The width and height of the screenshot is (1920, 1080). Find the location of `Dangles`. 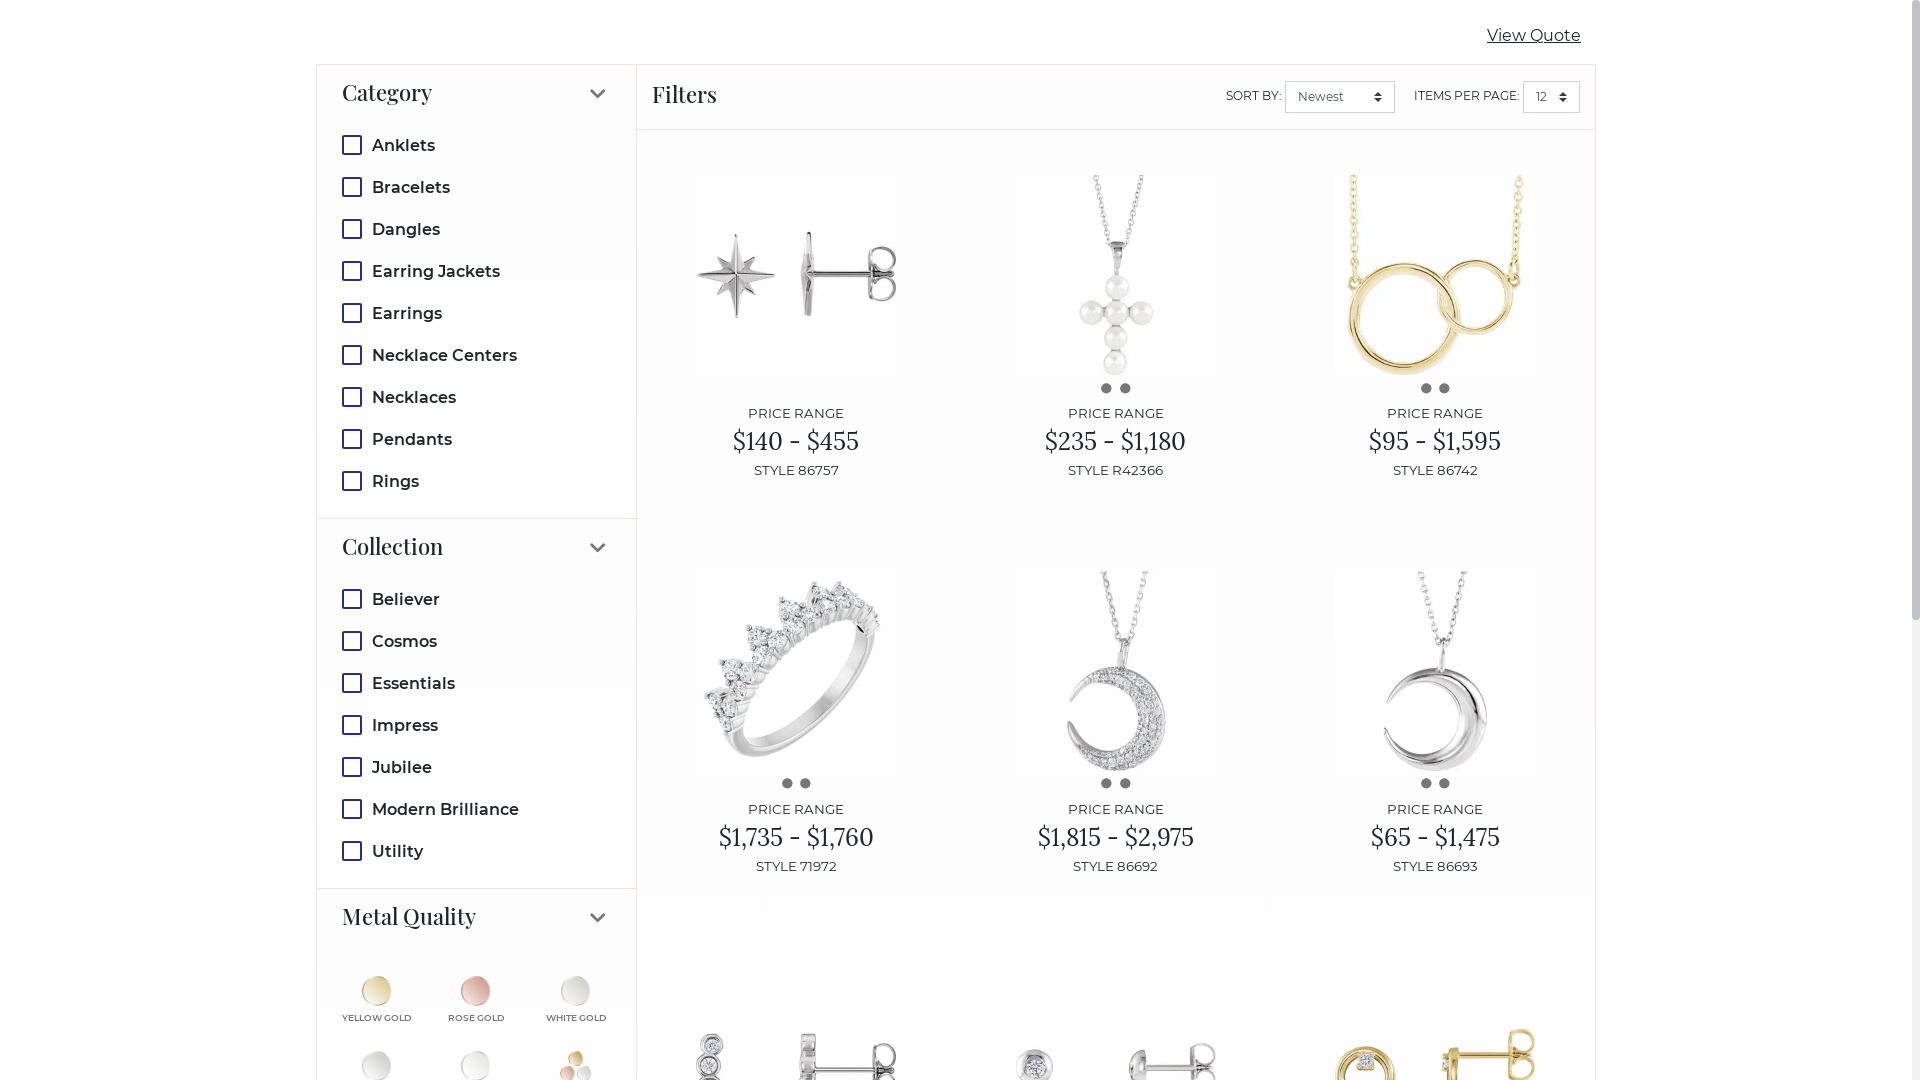

Dangles is located at coordinates (476, 230).